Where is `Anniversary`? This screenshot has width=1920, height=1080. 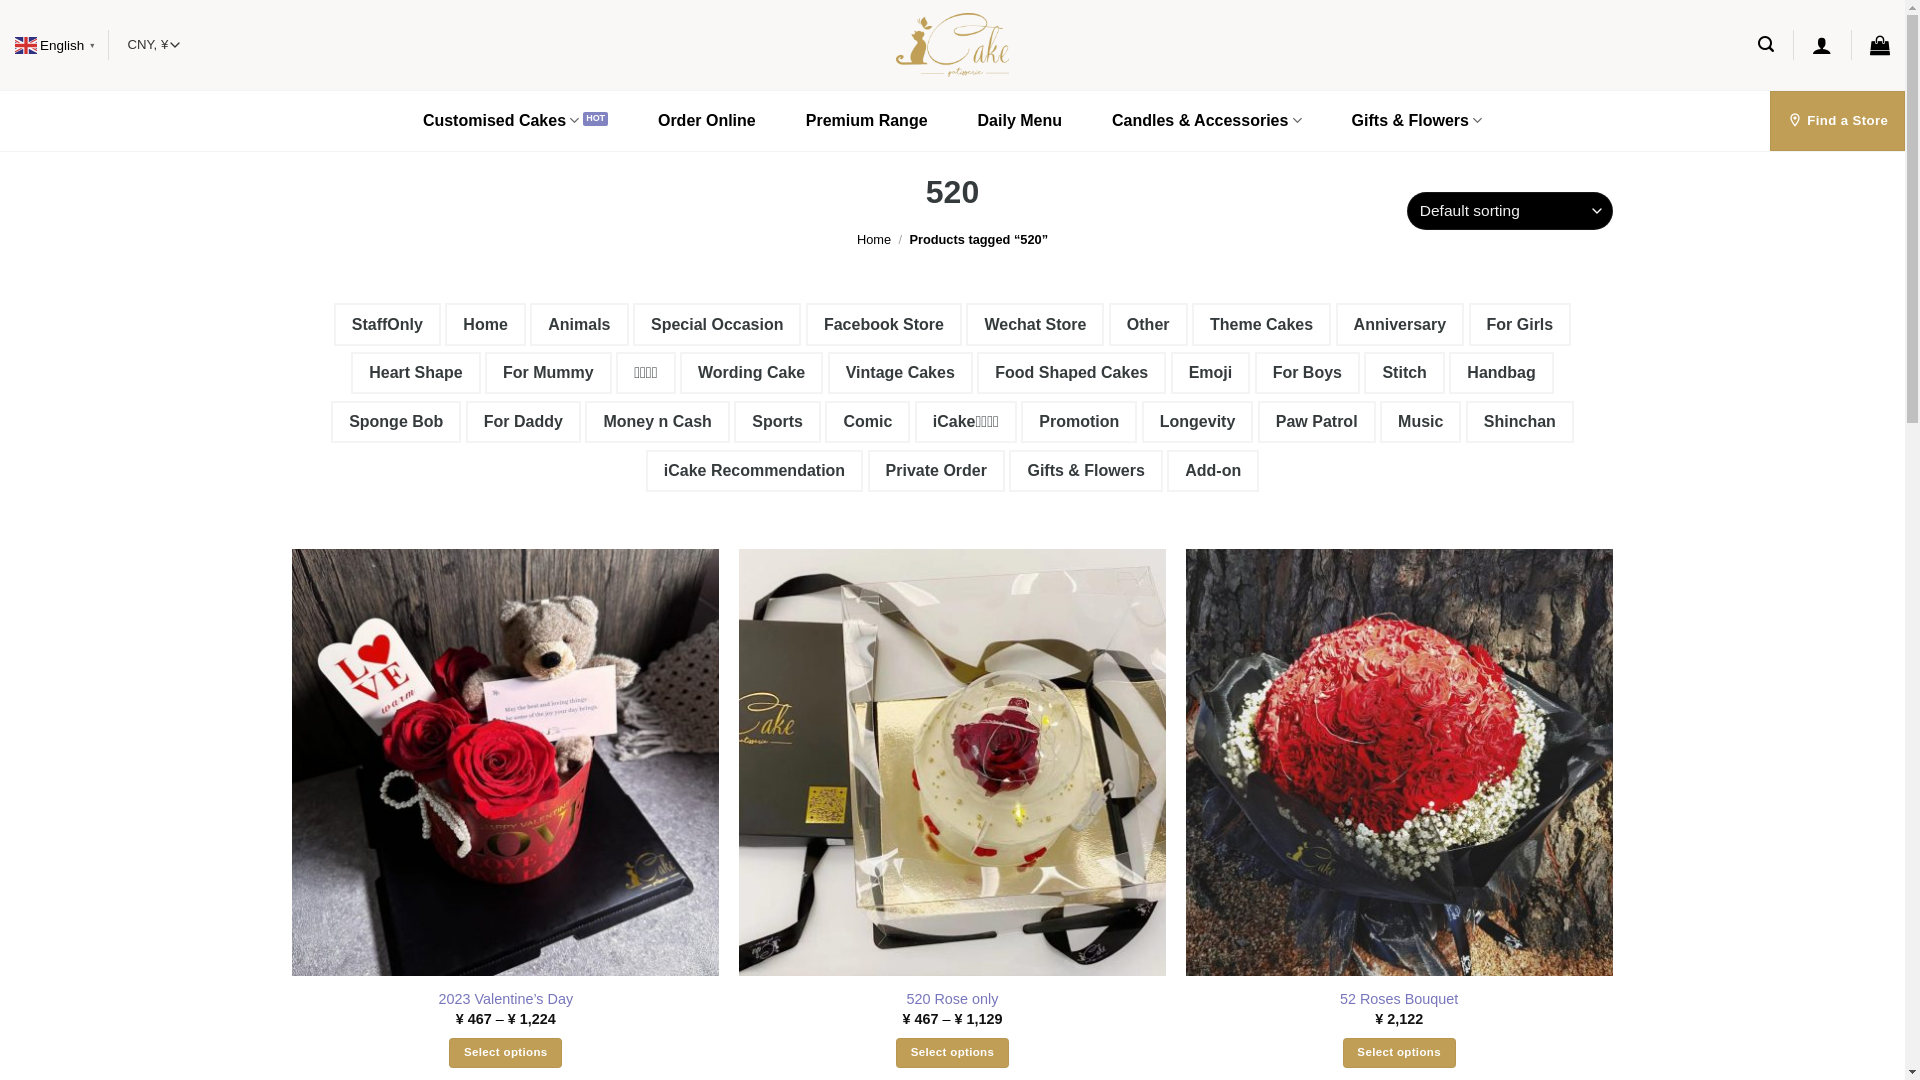
Anniversary is located at coordinates (1400, 324).